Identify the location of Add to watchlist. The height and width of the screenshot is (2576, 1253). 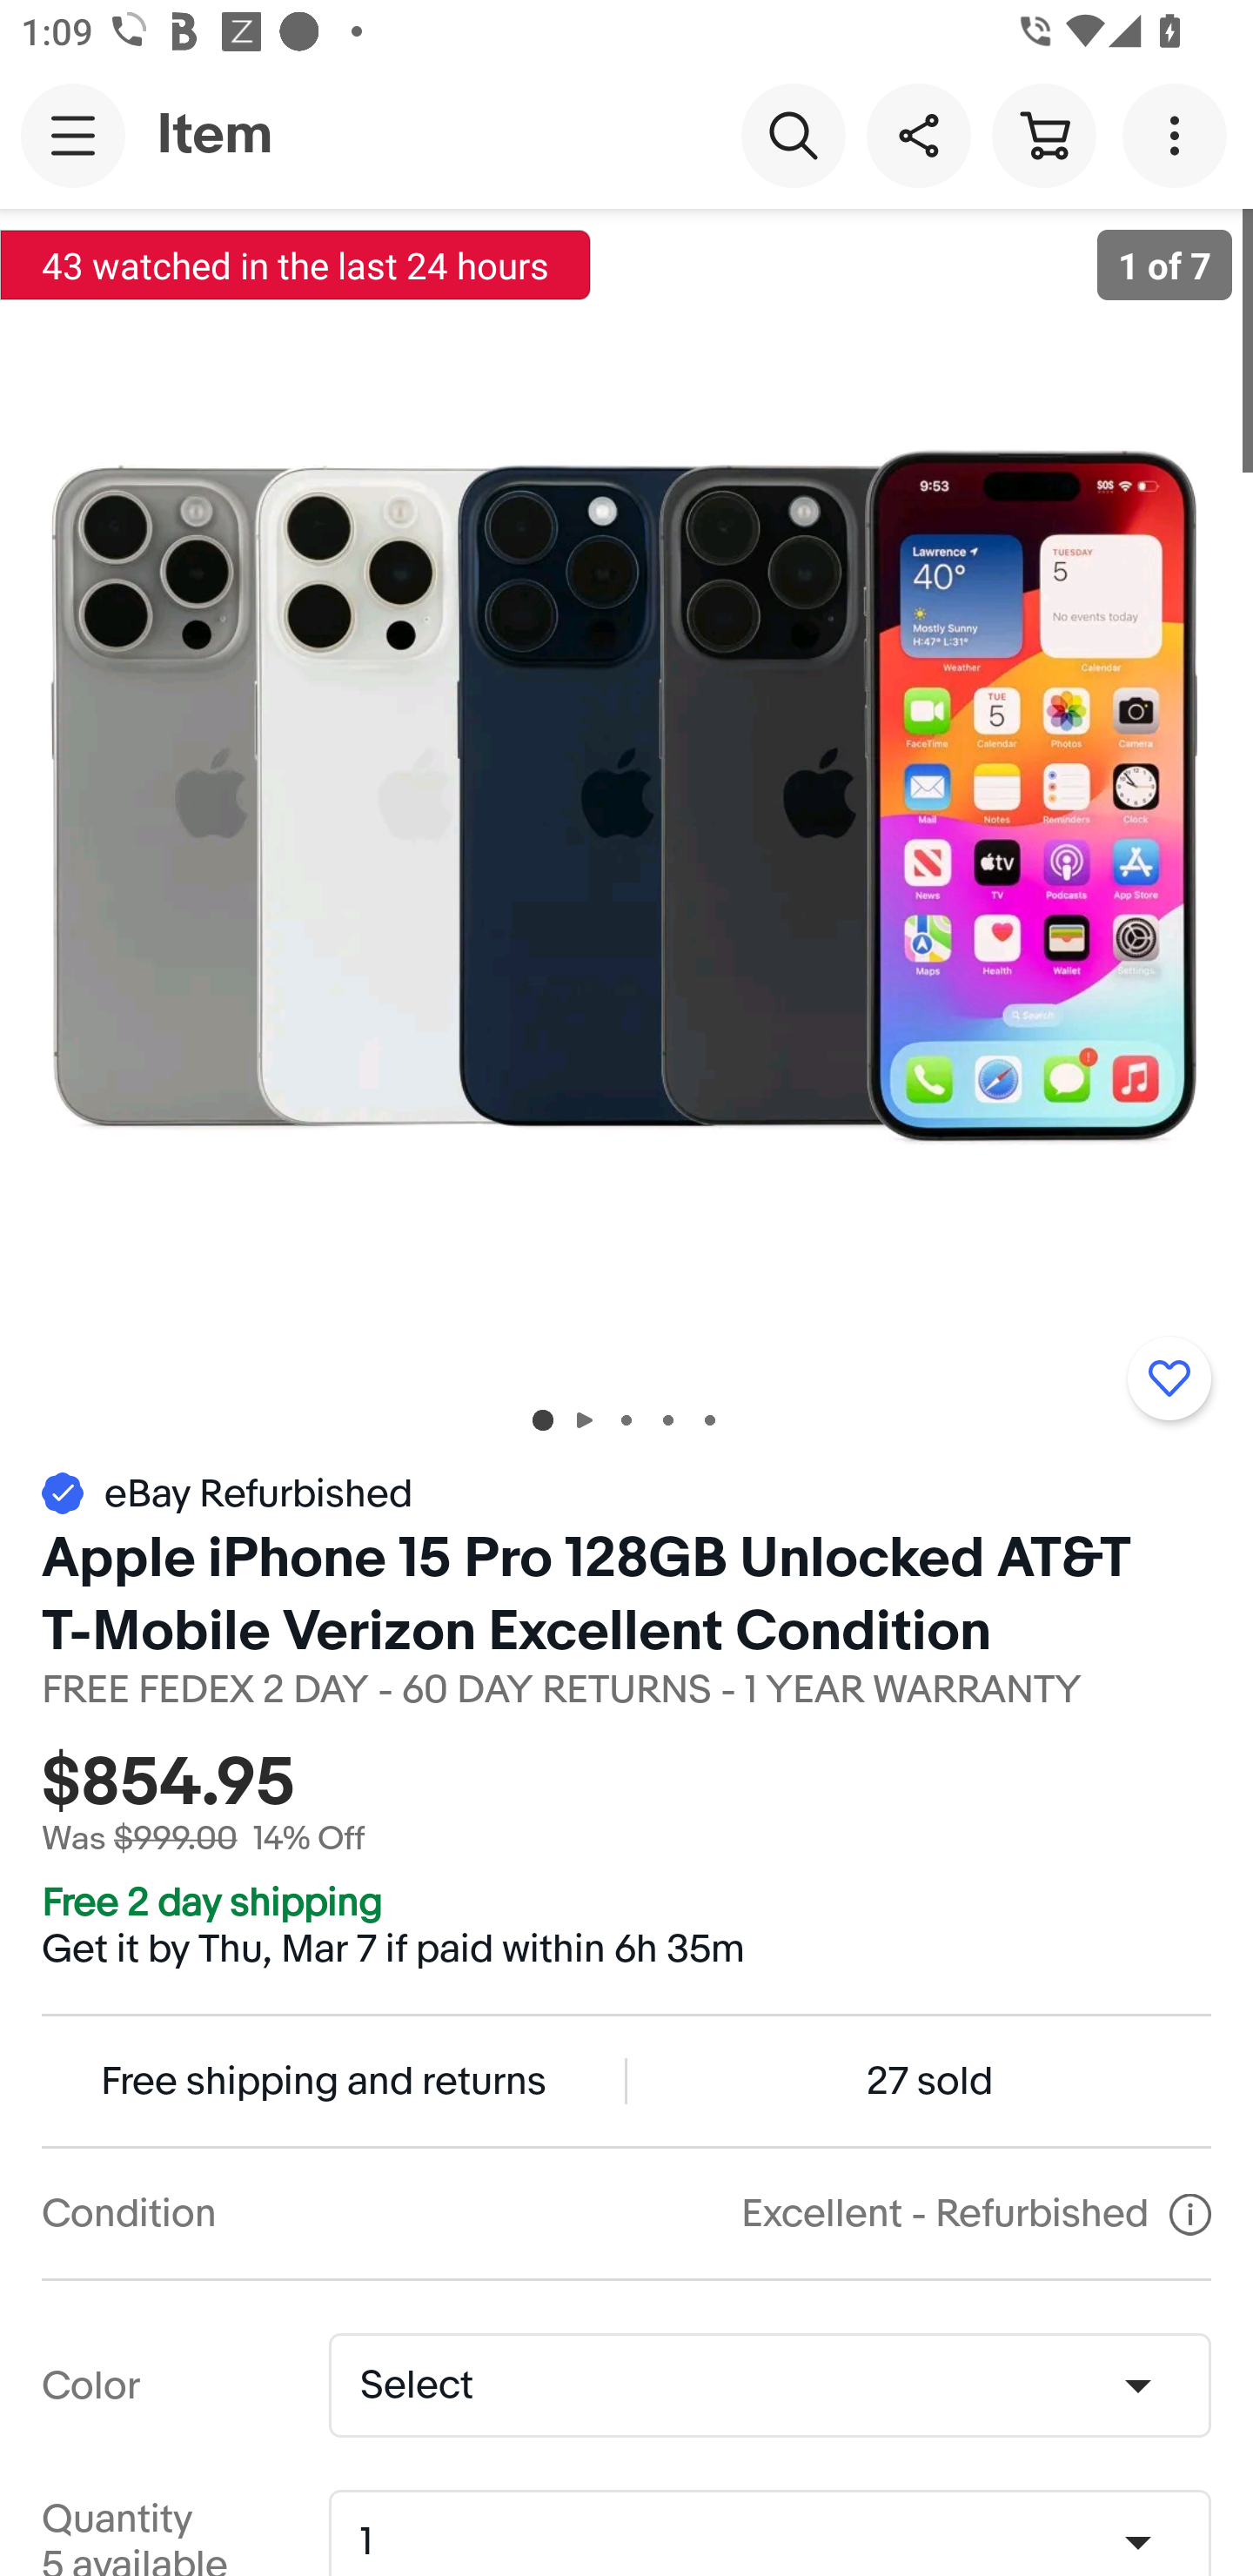
(1169, 1378).